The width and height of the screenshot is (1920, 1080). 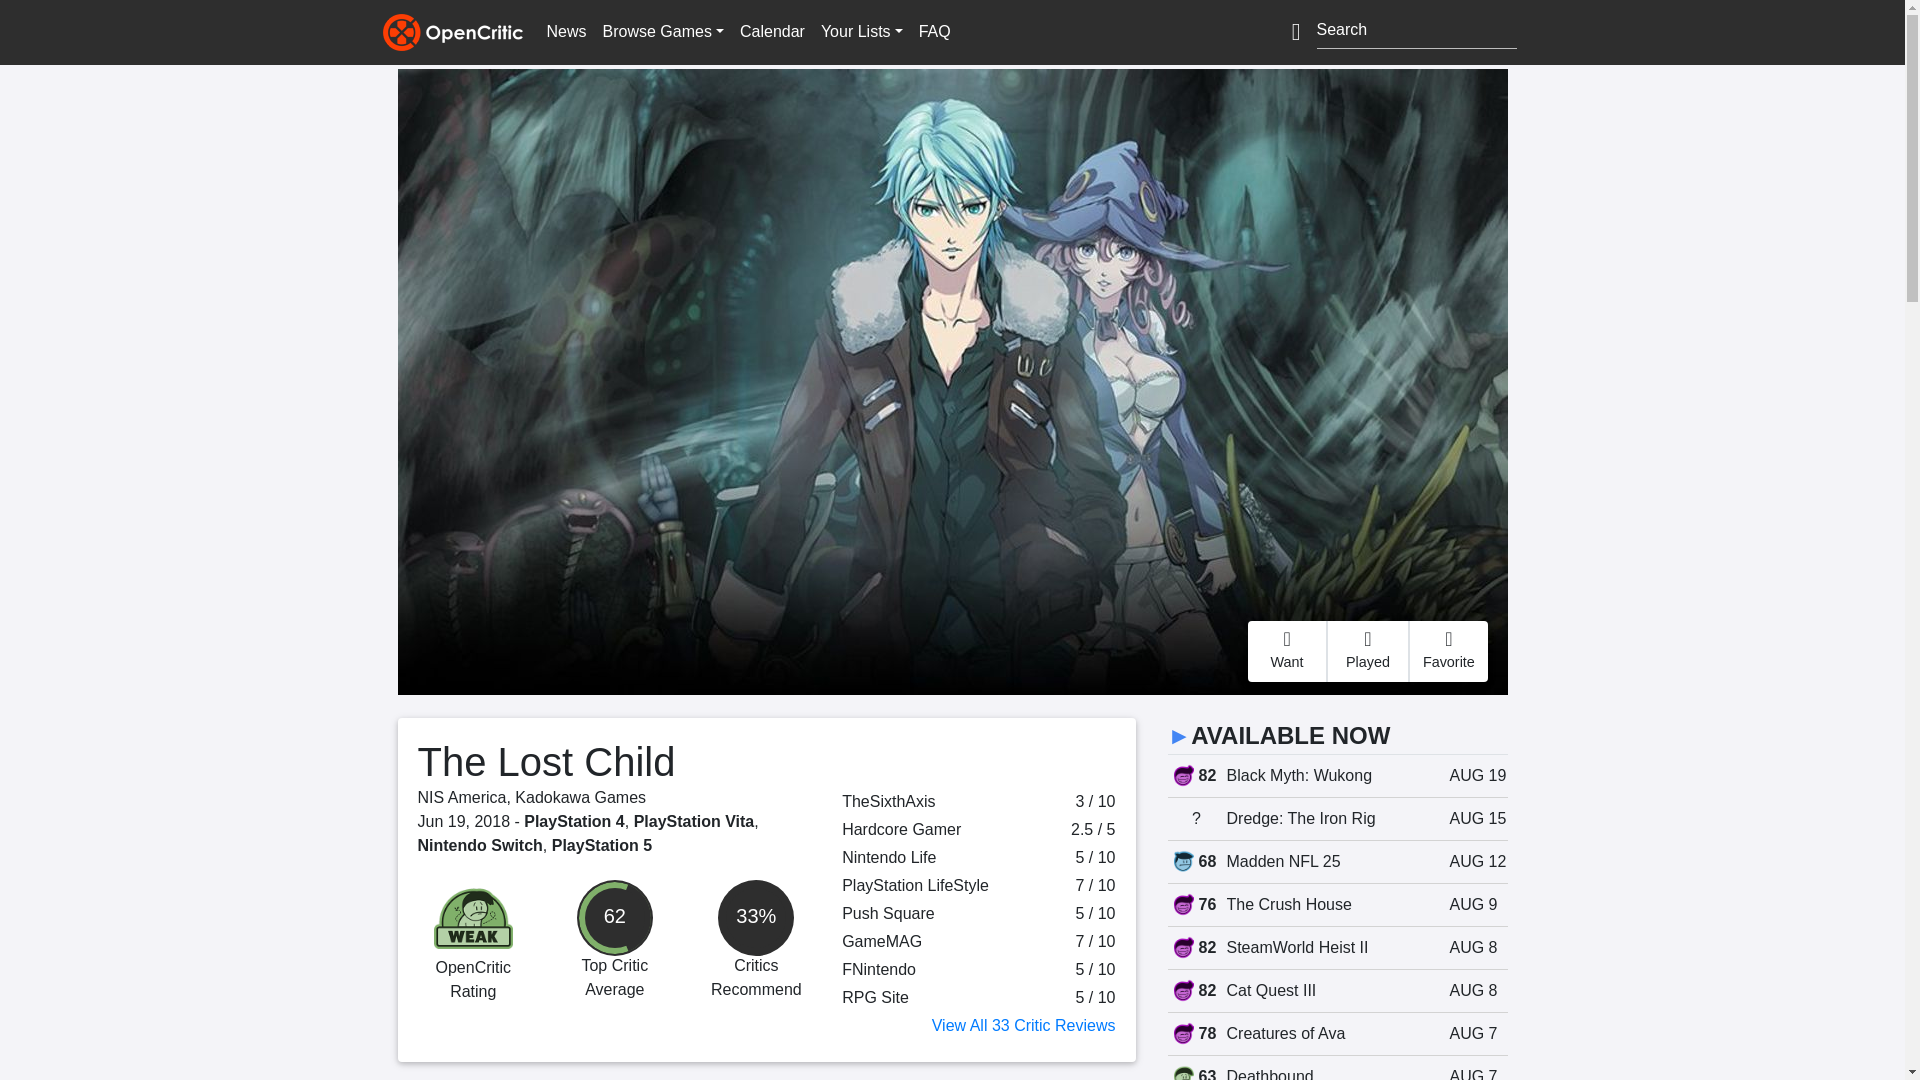 What do you see at coordinates (565, 31) in the screenshot?
I see `News` at bounding box center [565, 31].